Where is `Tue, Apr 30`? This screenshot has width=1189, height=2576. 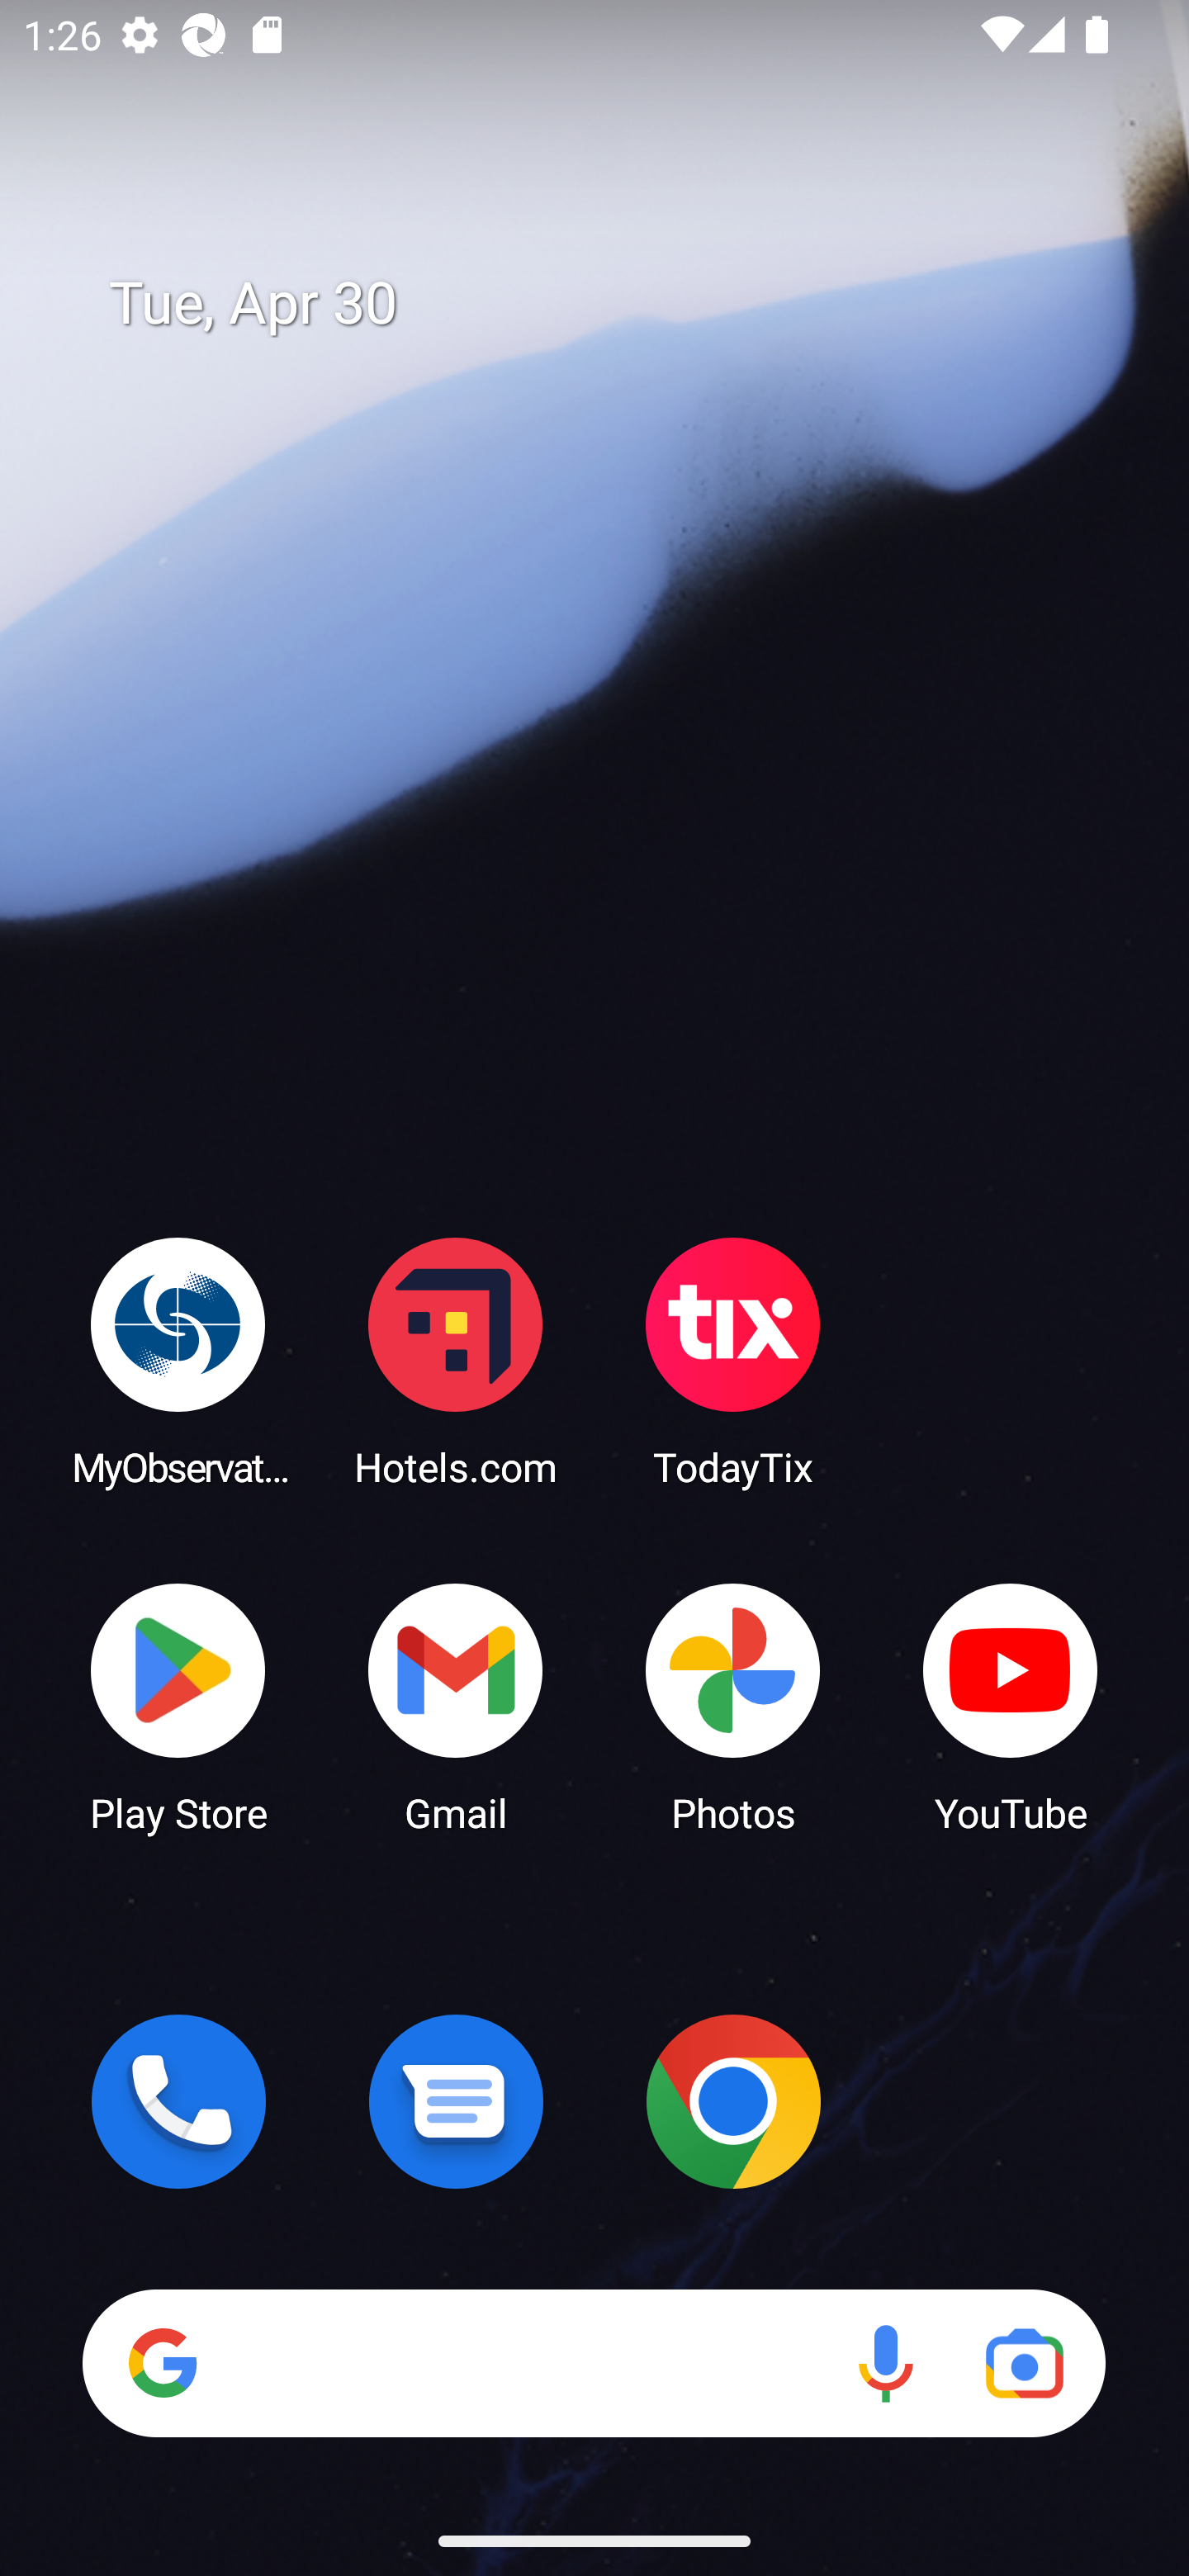 Tue, Apr 30 is located at coordinates (618, 304).